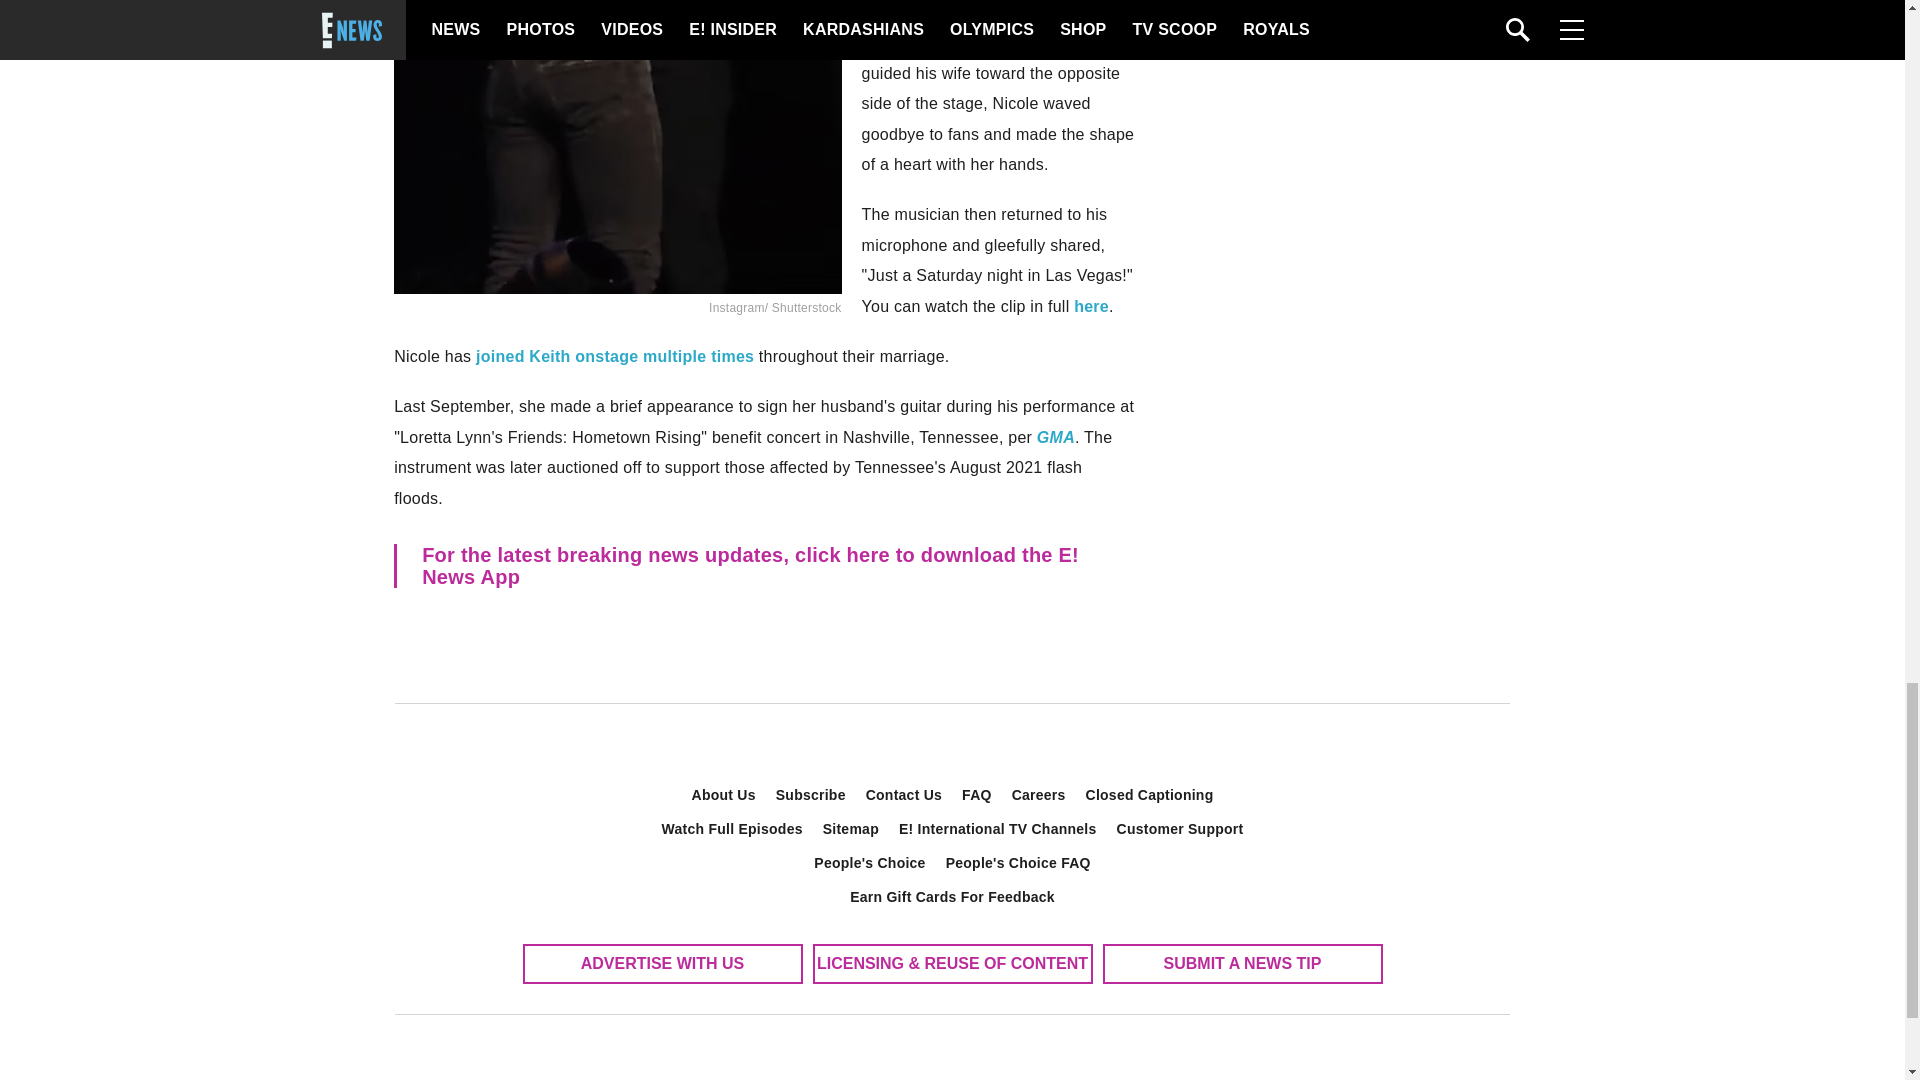 Image resolution: width=1920 pixels, height=1080 pixels. What do you see at coordinates (1091, 306) in the screenshot?
I see `here` at bounding box center [1091, 306].